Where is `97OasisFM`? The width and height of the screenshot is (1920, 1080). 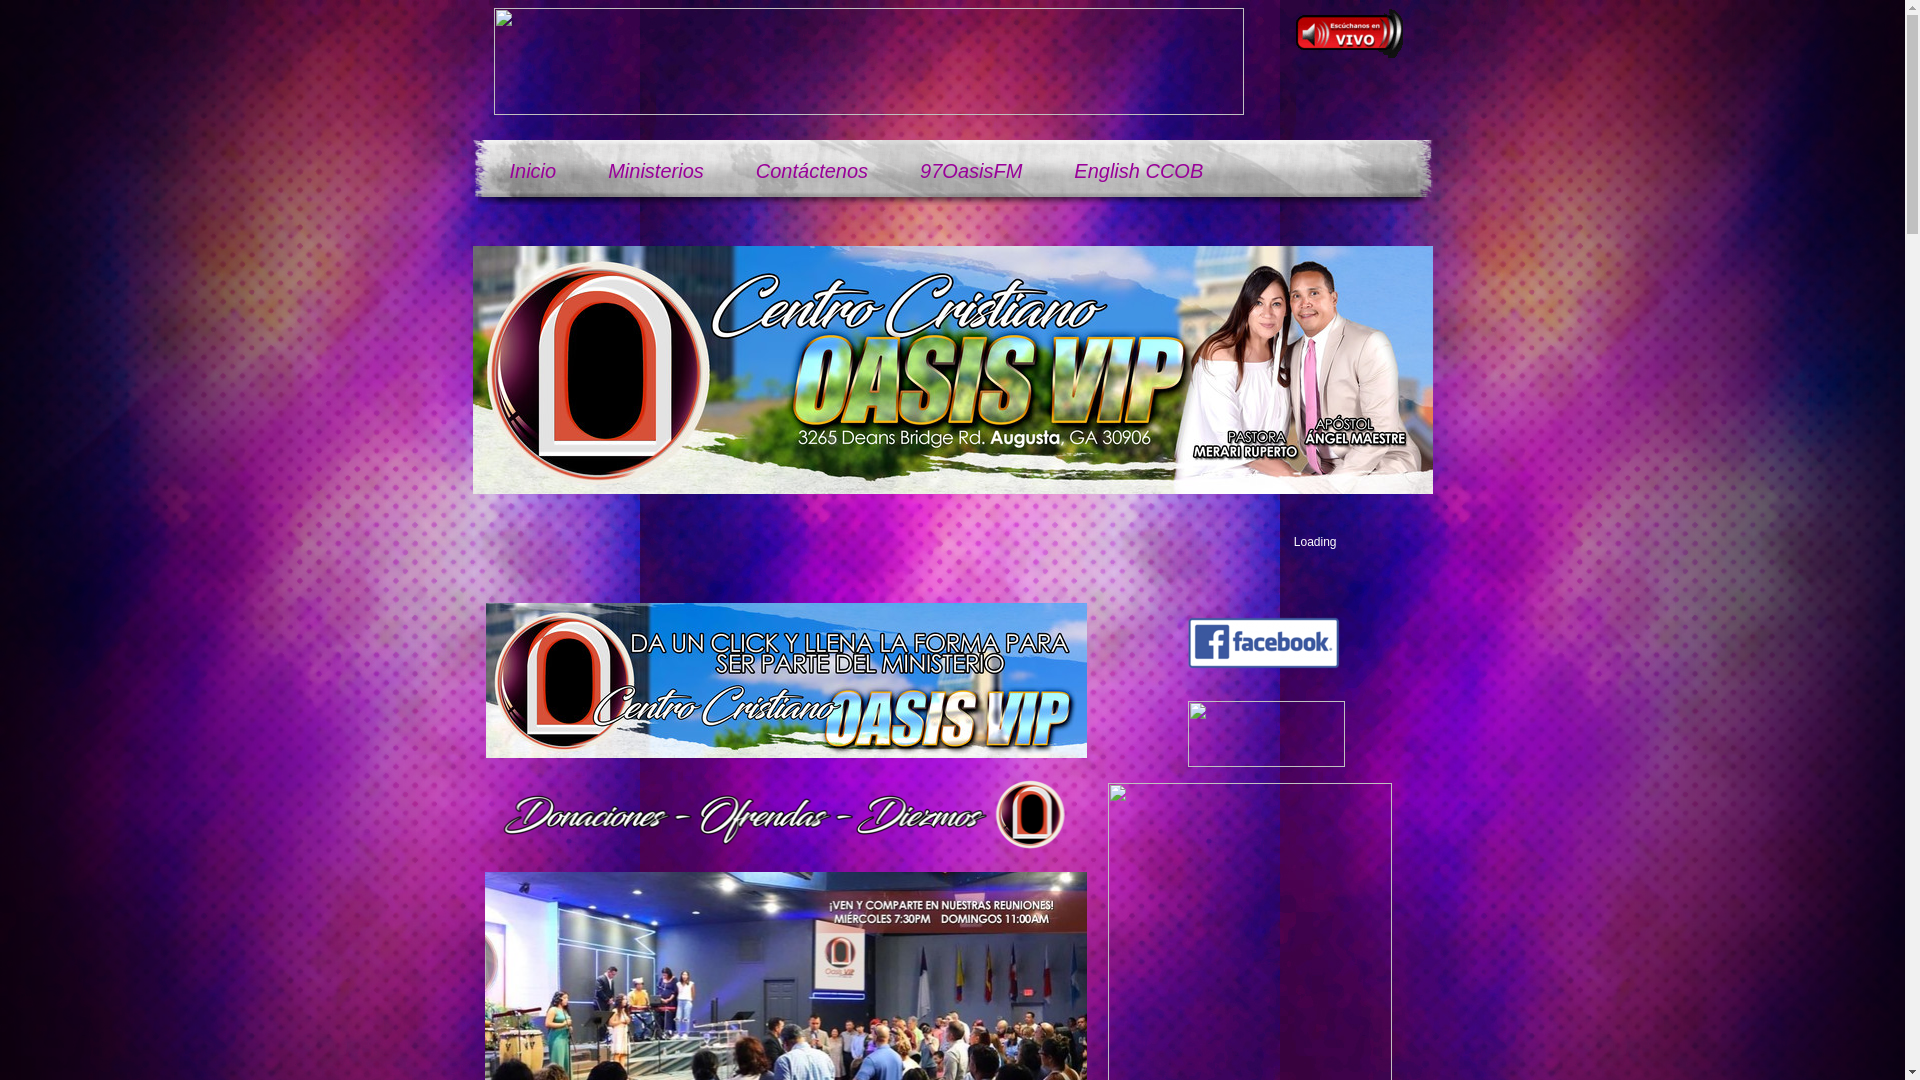
97OasisFM is located at coordinates (971, 172).